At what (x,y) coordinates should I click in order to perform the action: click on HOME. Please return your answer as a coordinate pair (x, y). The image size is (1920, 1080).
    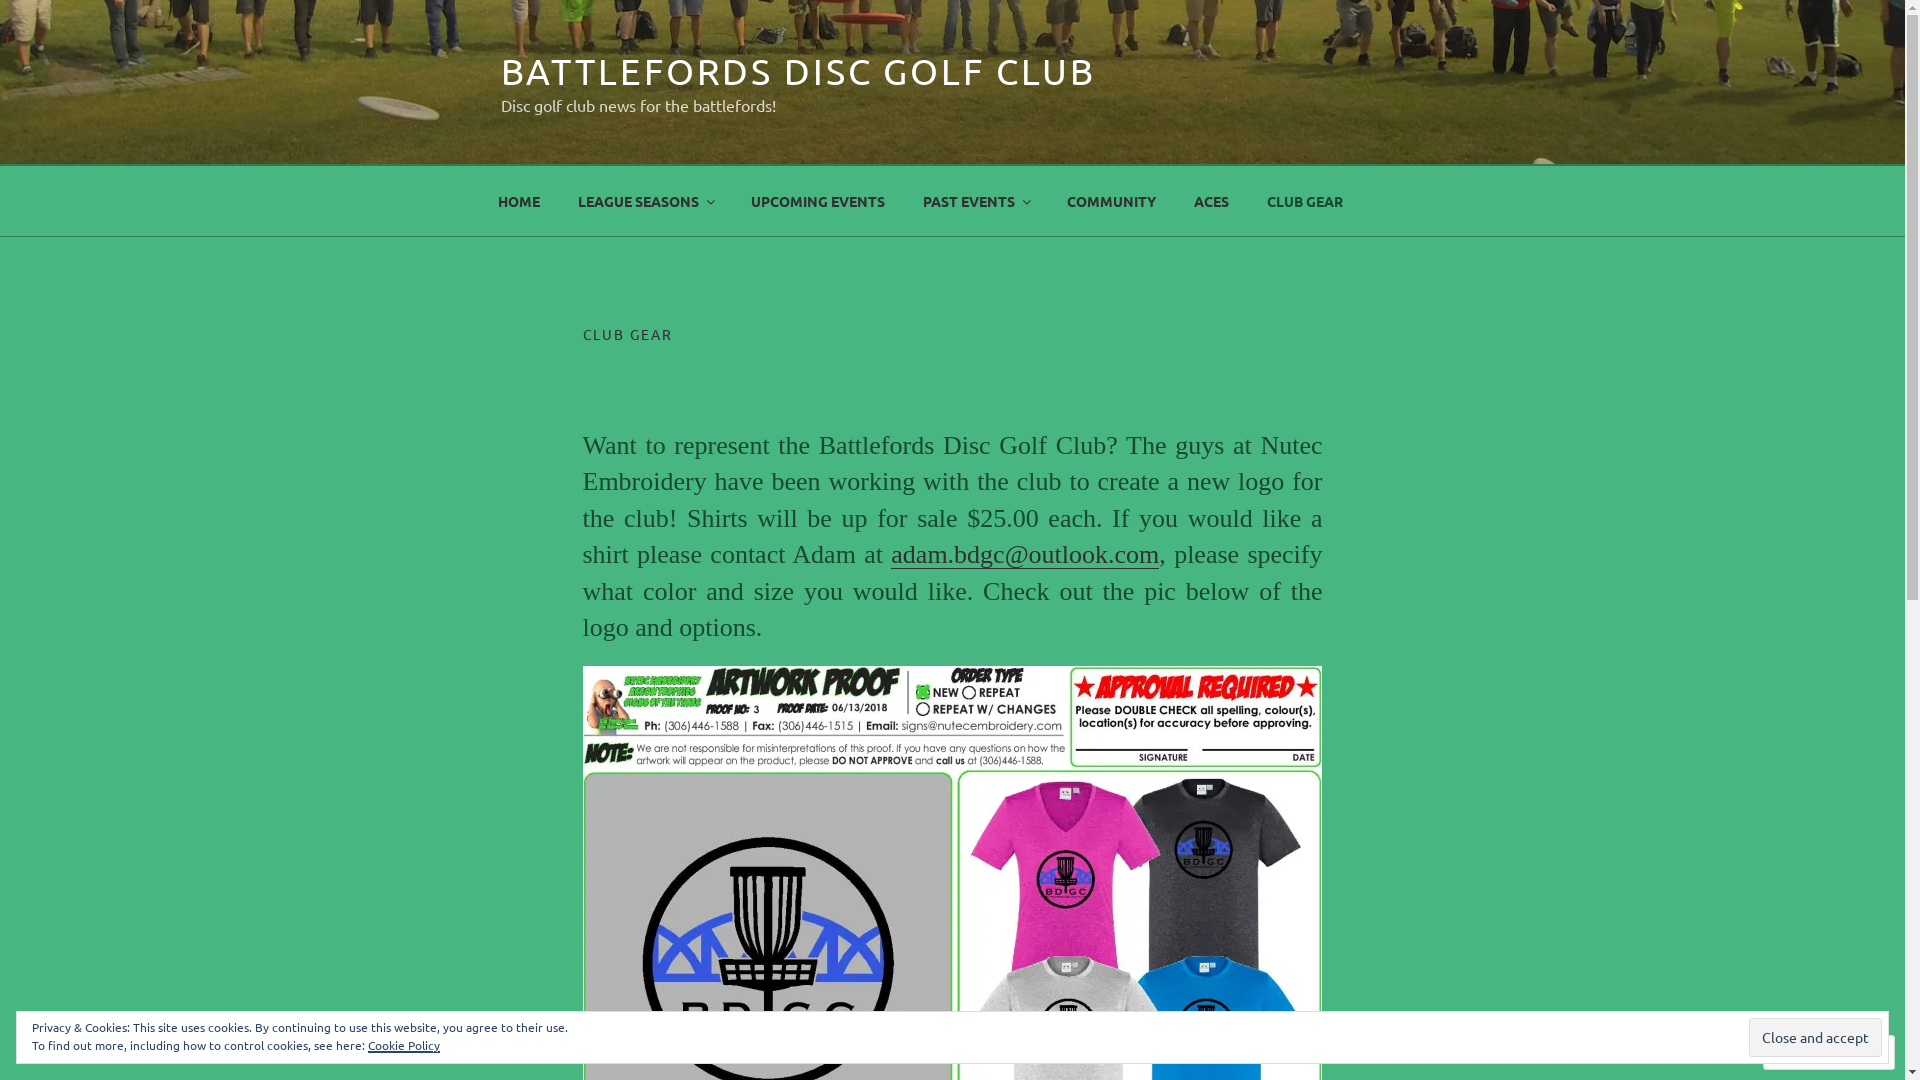
    Looking at the image, I should click on (518, 200).